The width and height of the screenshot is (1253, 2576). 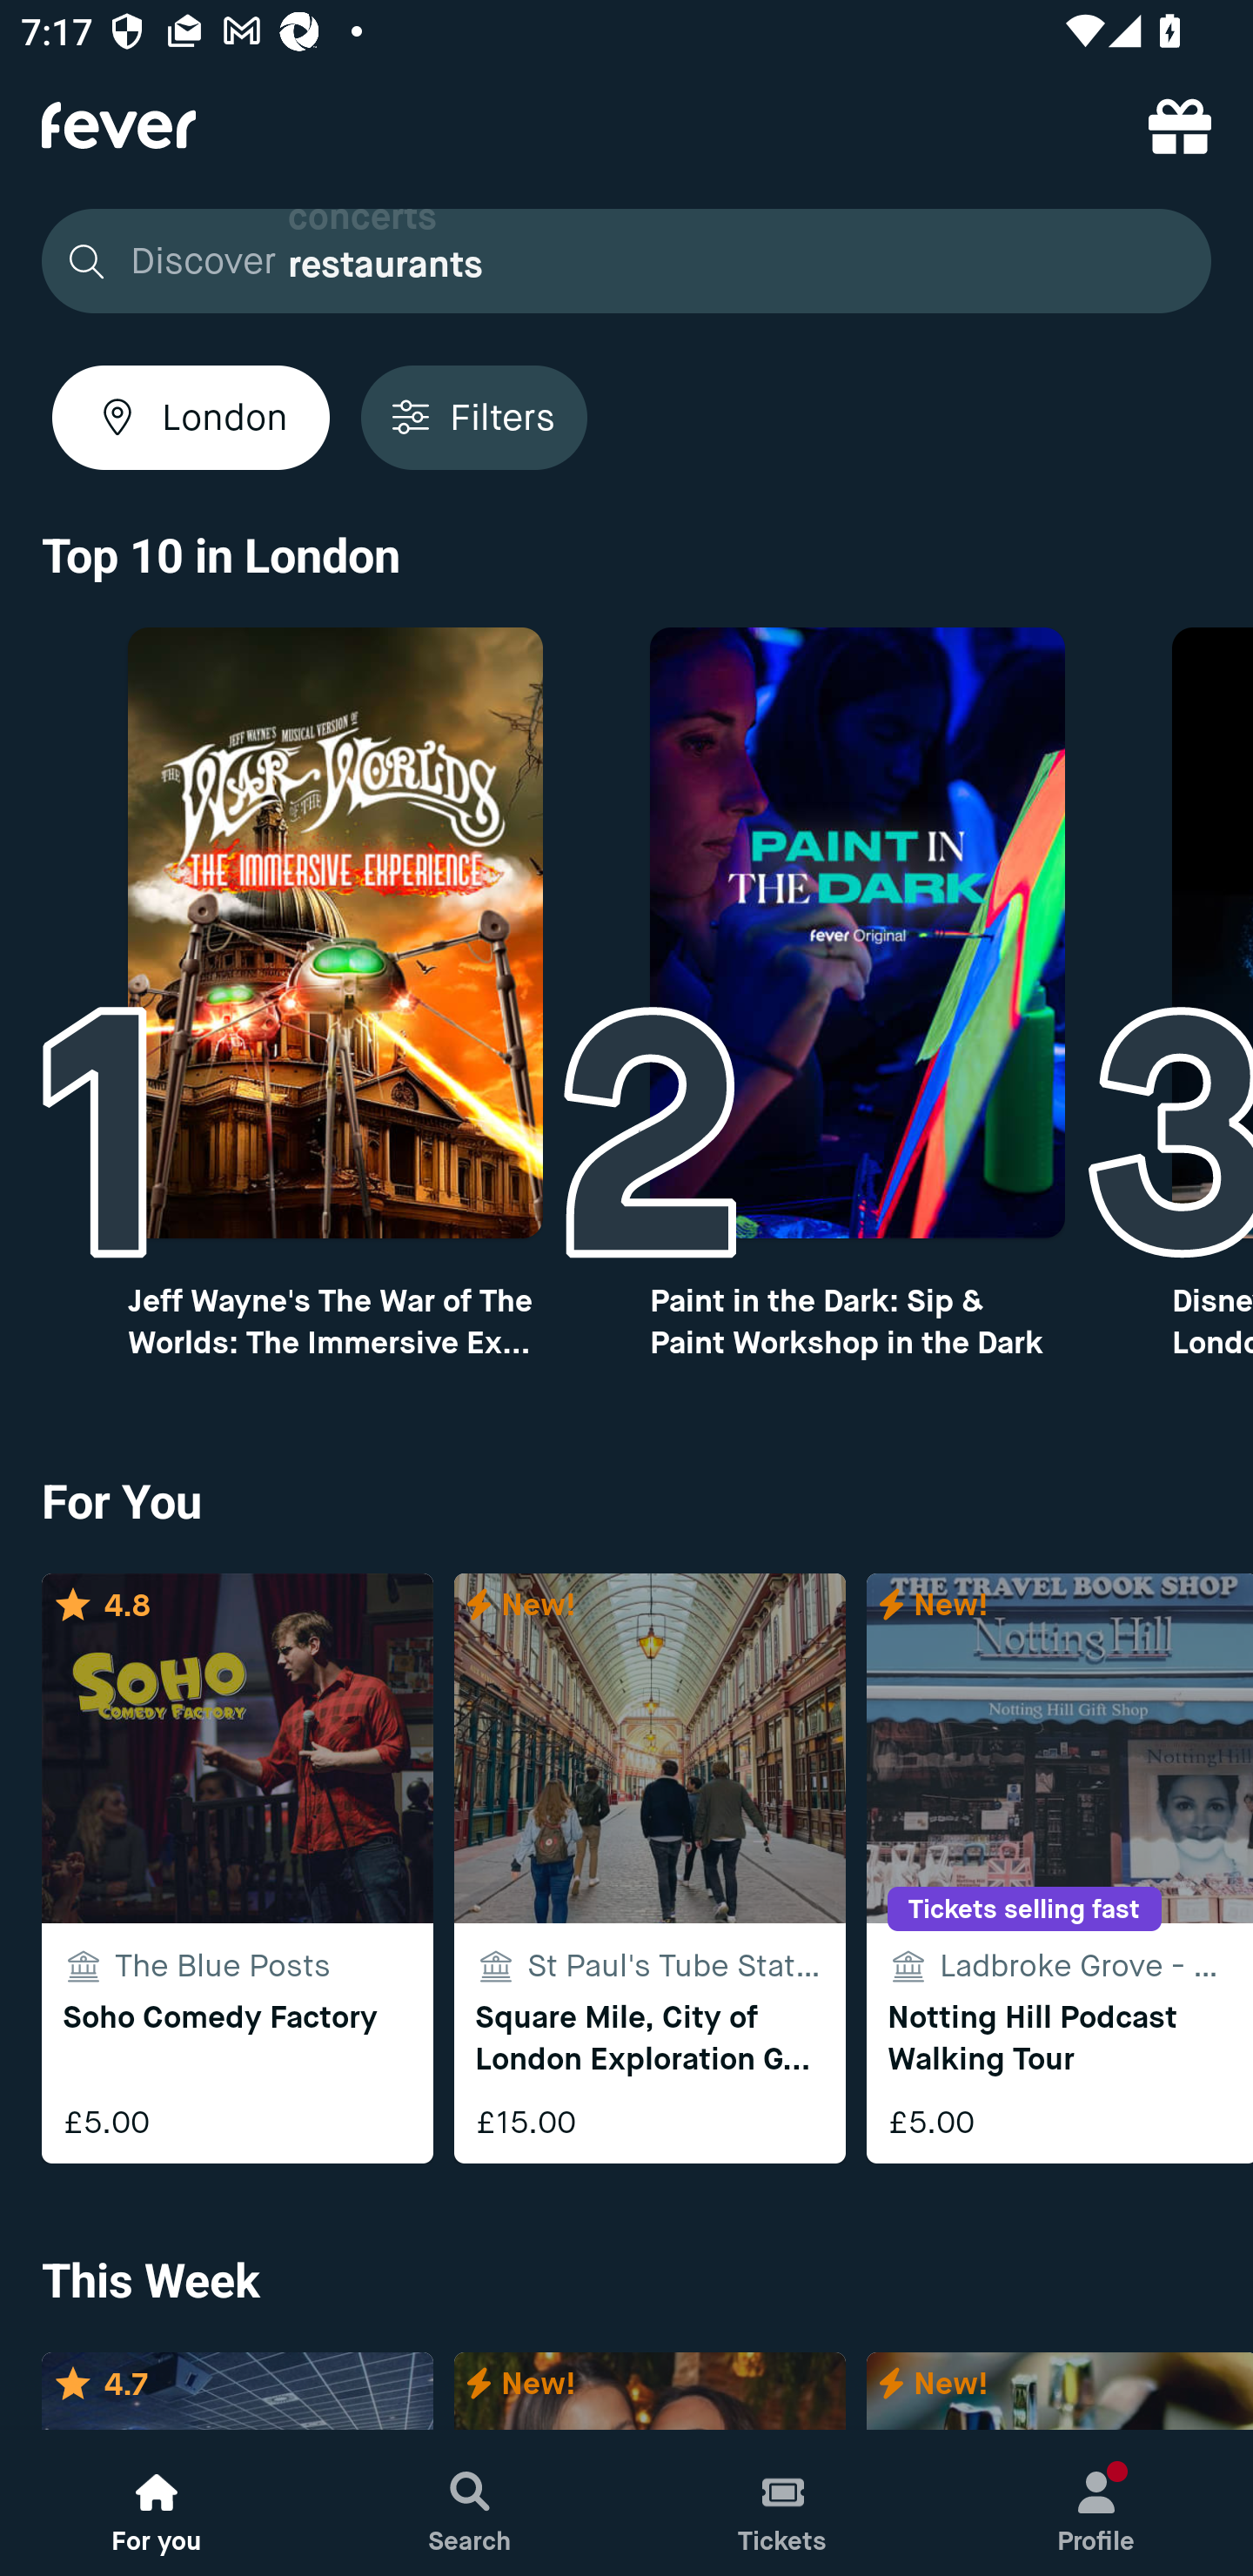 What do you see at coordinates (858, 933) in the screenshot?
I see `Top10 image` at bounding box center [858, 933].